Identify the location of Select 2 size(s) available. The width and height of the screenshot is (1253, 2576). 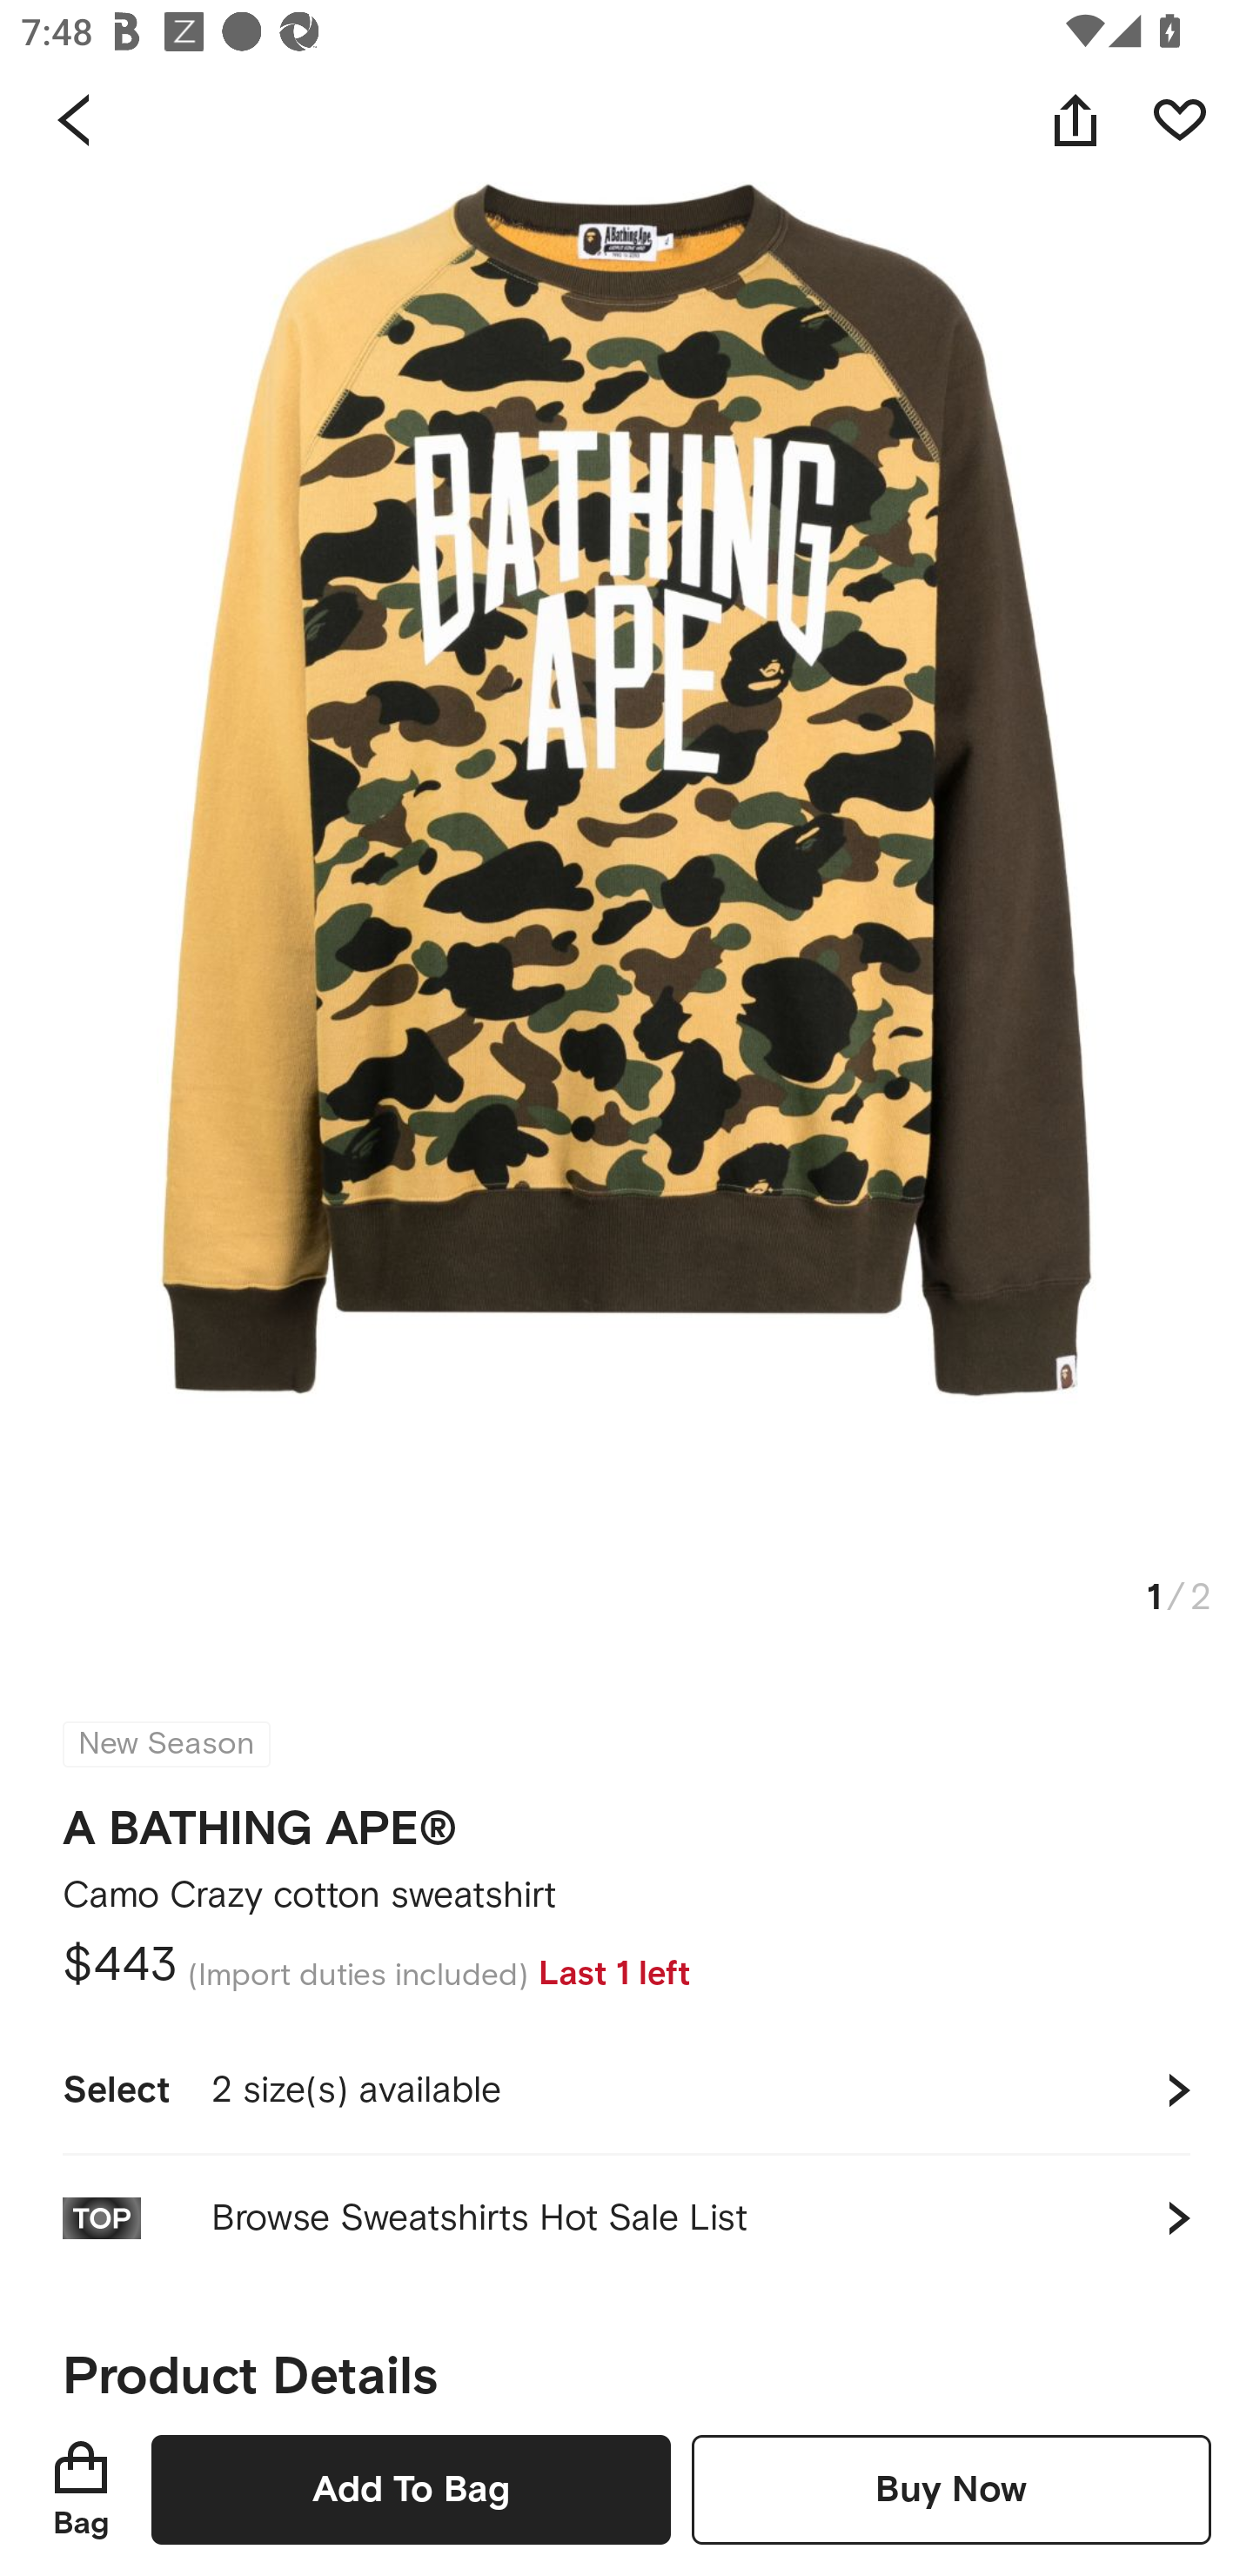
(626, 2090).